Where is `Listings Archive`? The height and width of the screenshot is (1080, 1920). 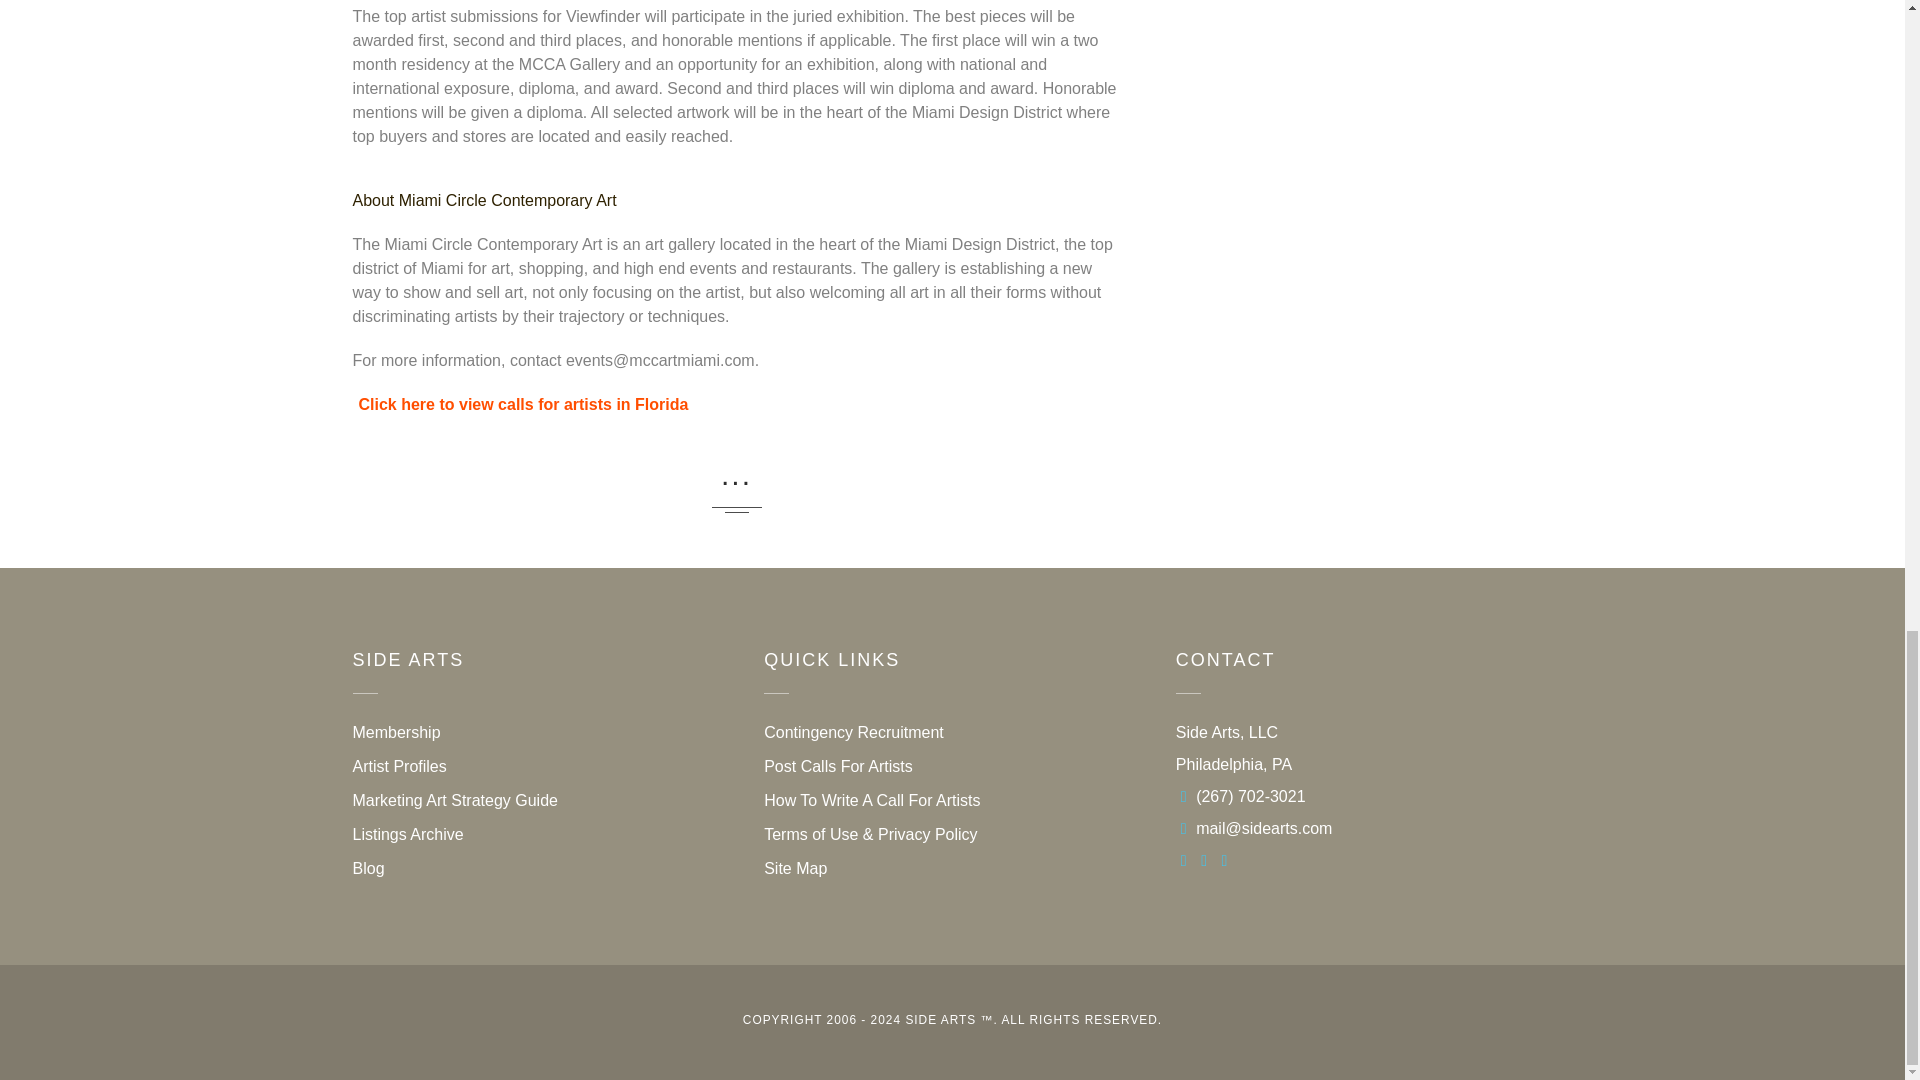
Listings Archive is located at coordinates (406, 834).